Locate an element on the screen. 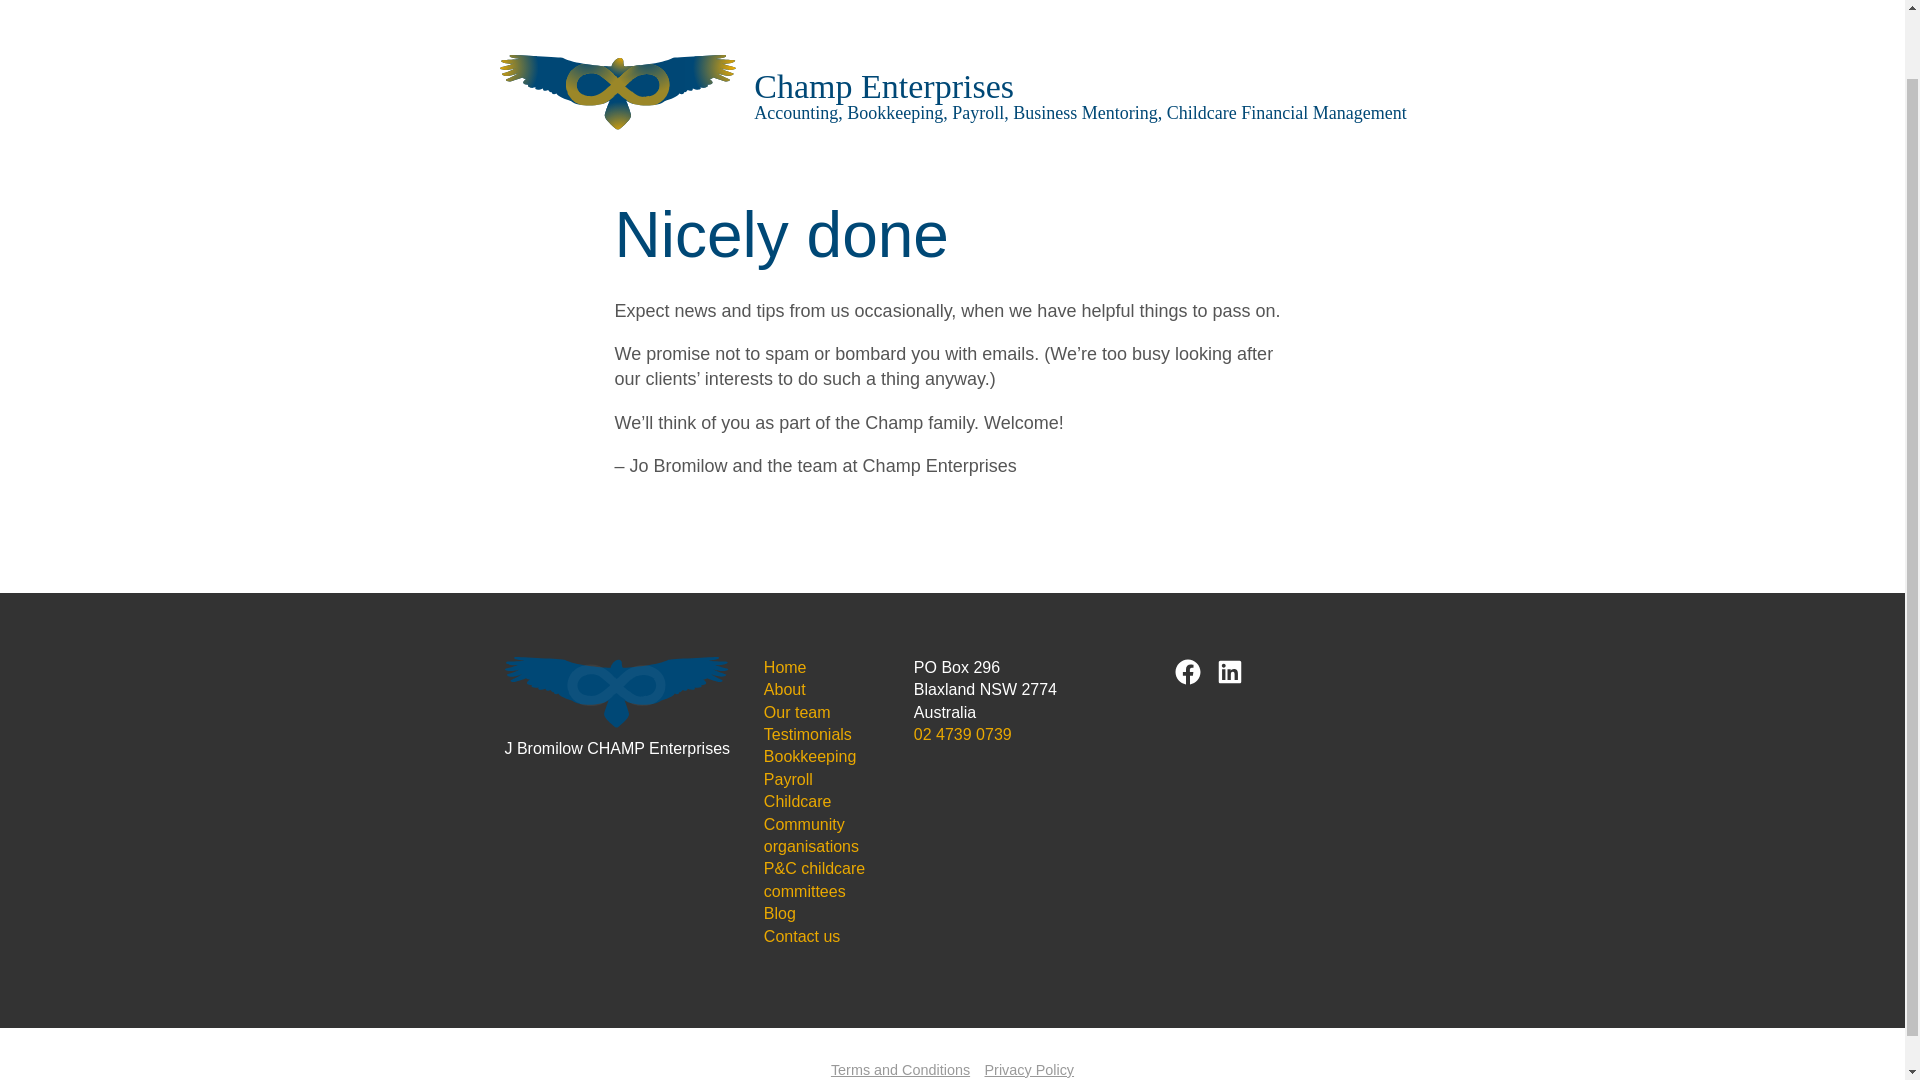  02 4739 0739 is located at coordinates (962, 734).